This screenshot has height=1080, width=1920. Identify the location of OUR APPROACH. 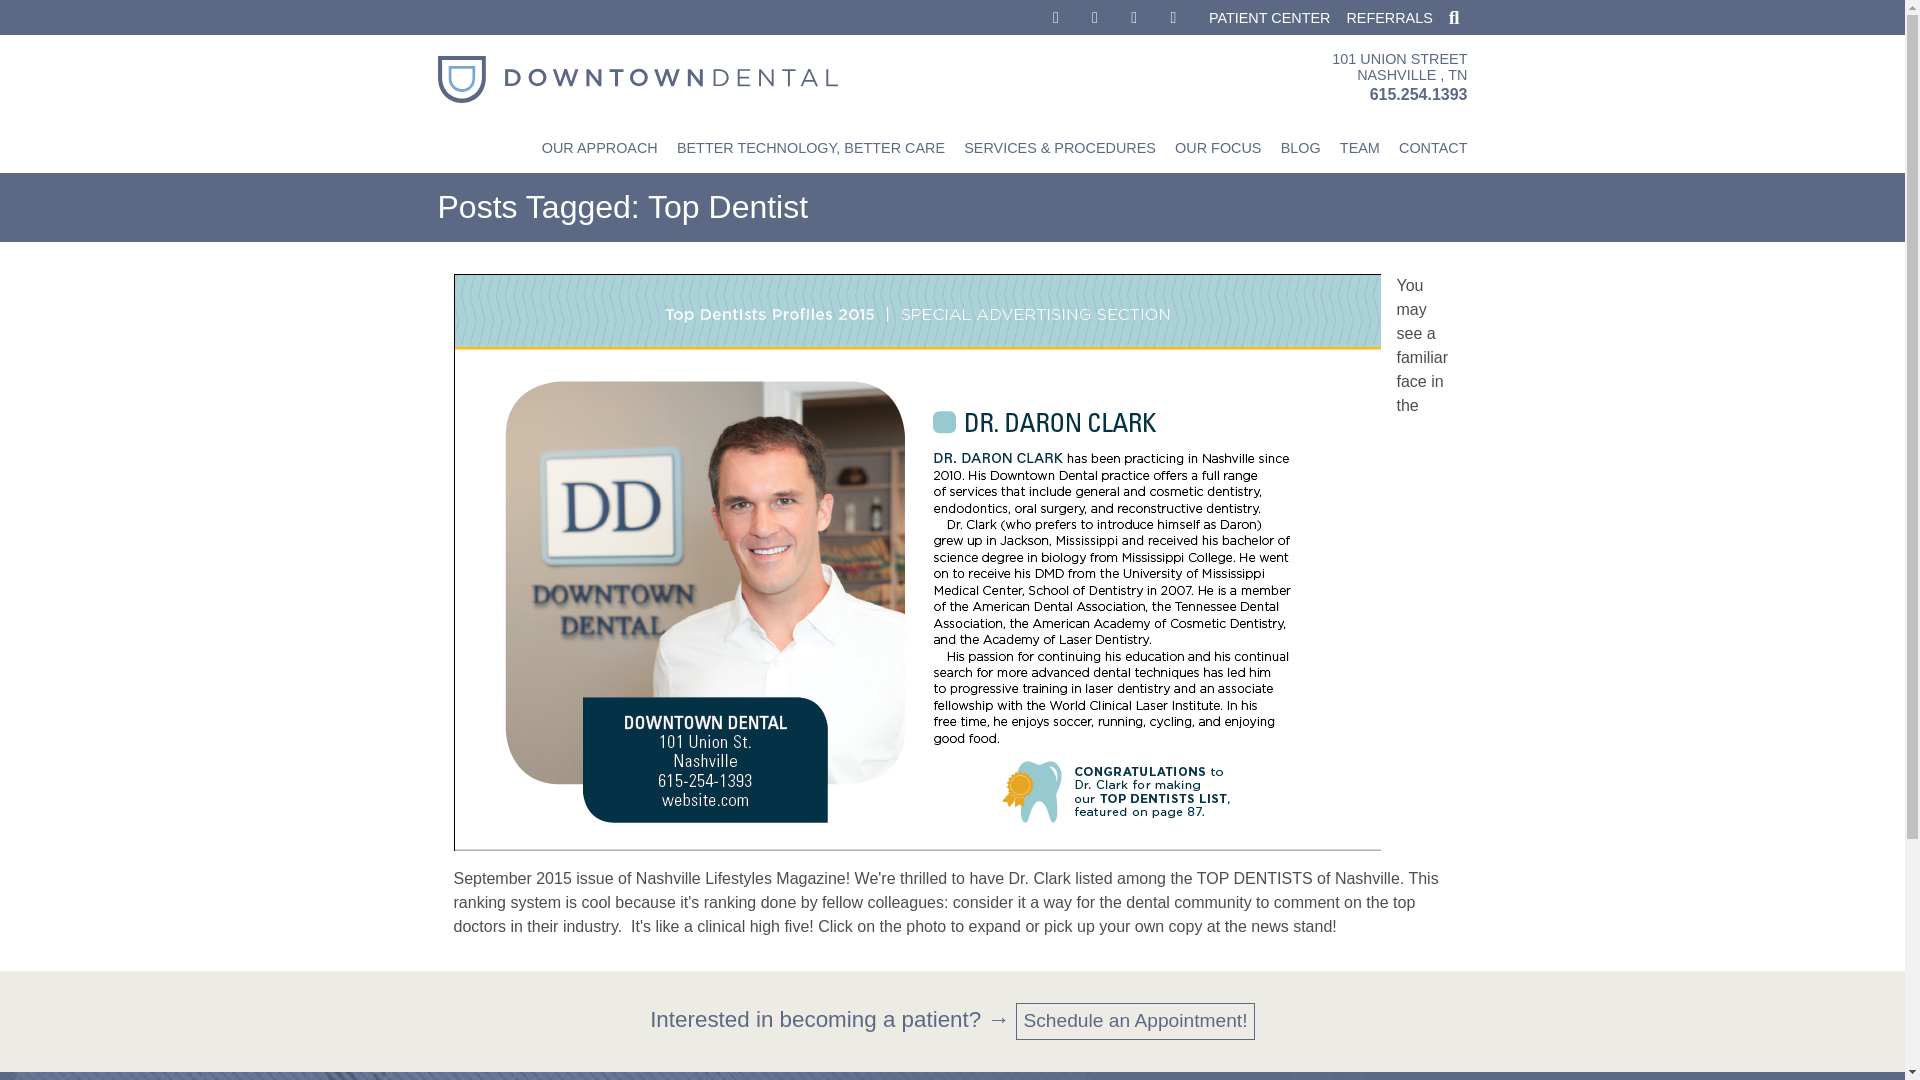
(598, 148).